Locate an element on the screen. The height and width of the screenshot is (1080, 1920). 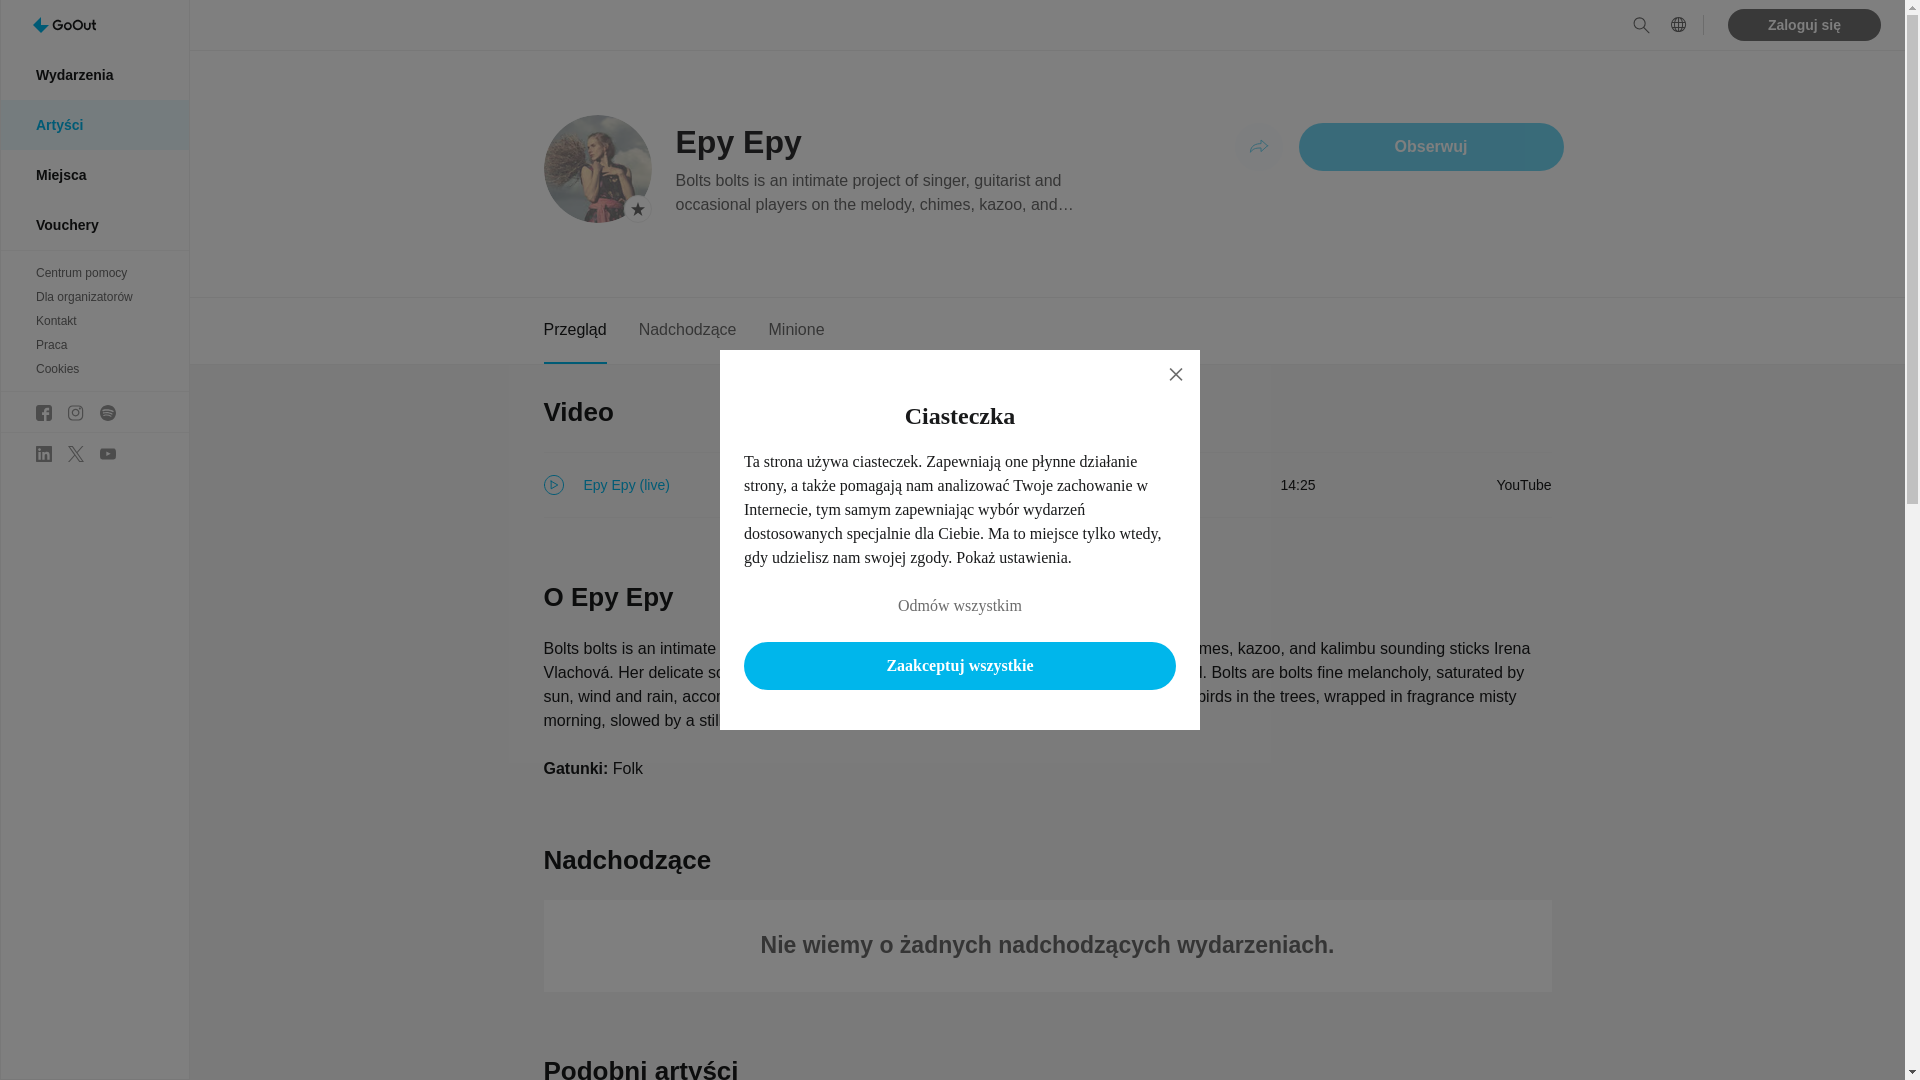
Praca is located at coordinates (94, 344).